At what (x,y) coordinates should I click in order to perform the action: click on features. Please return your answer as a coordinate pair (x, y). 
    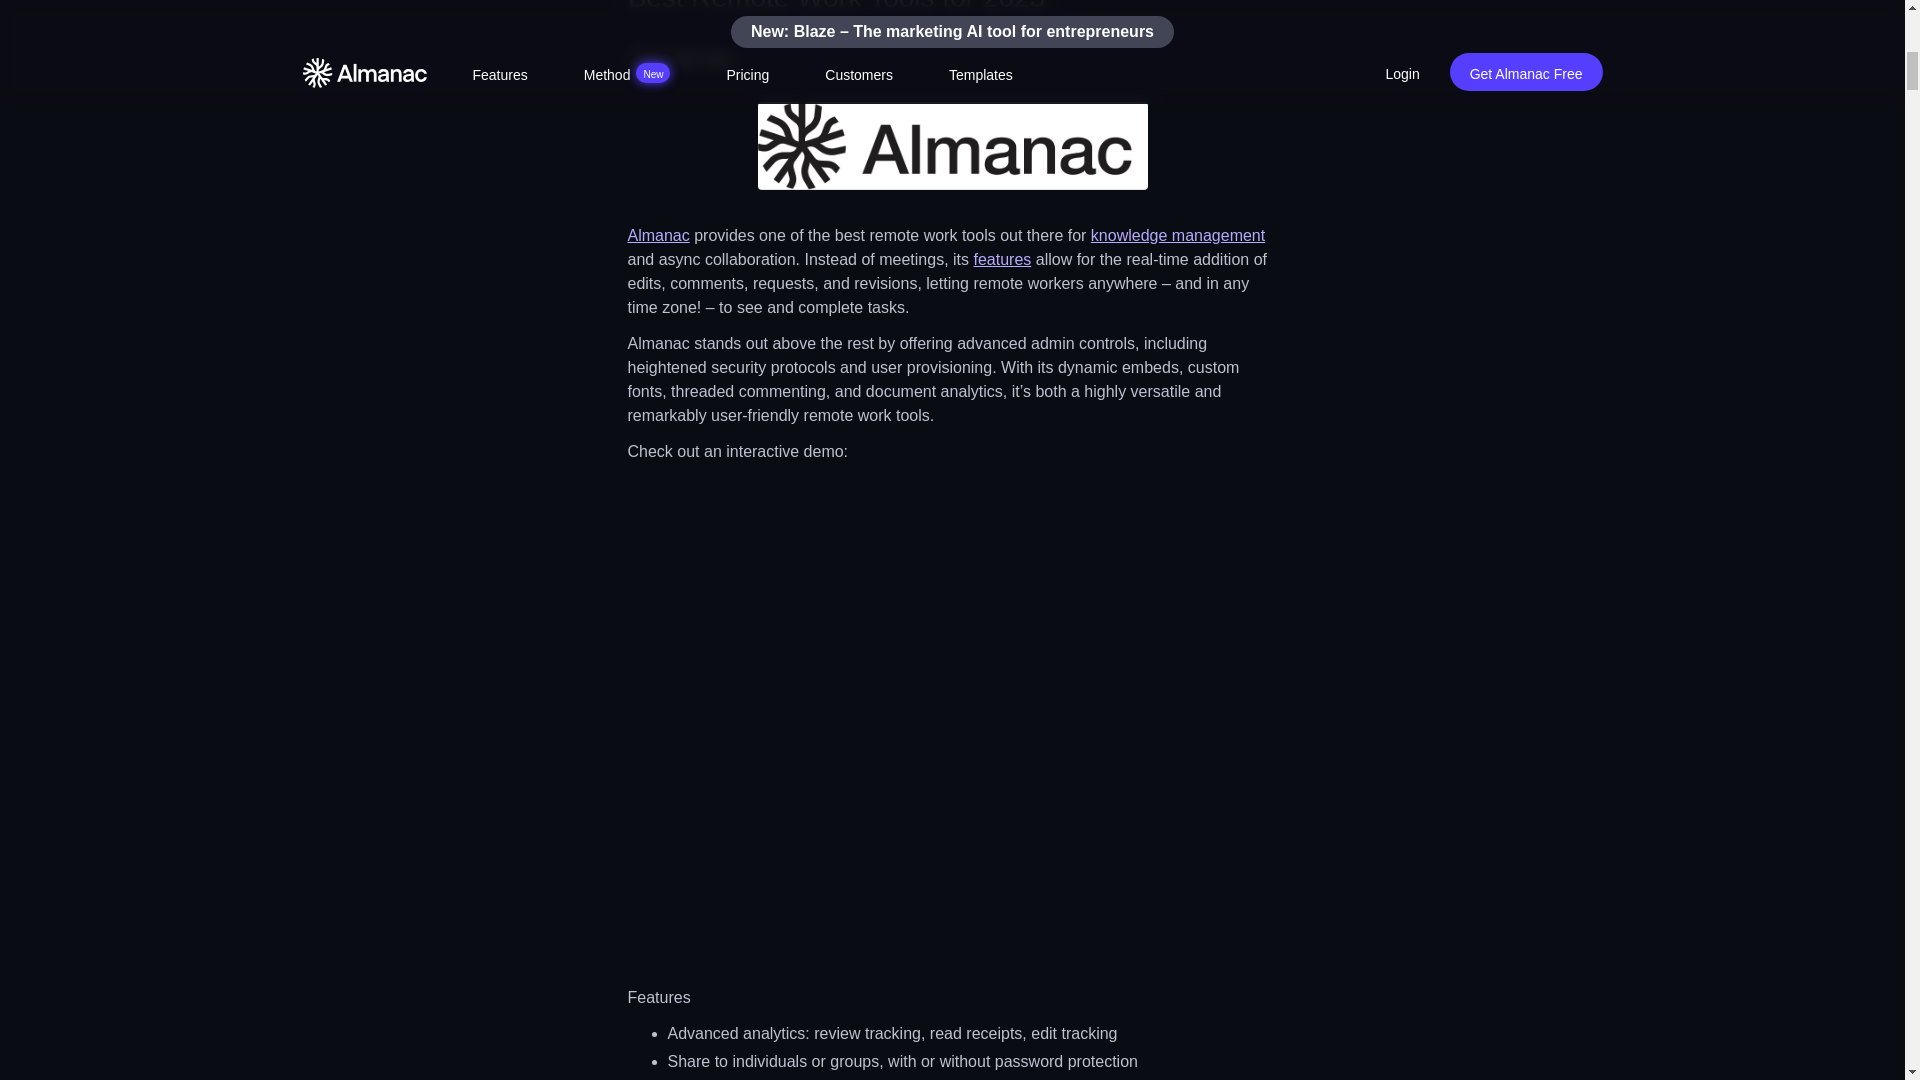
    Looking at the image, I should click on (1002, 258).